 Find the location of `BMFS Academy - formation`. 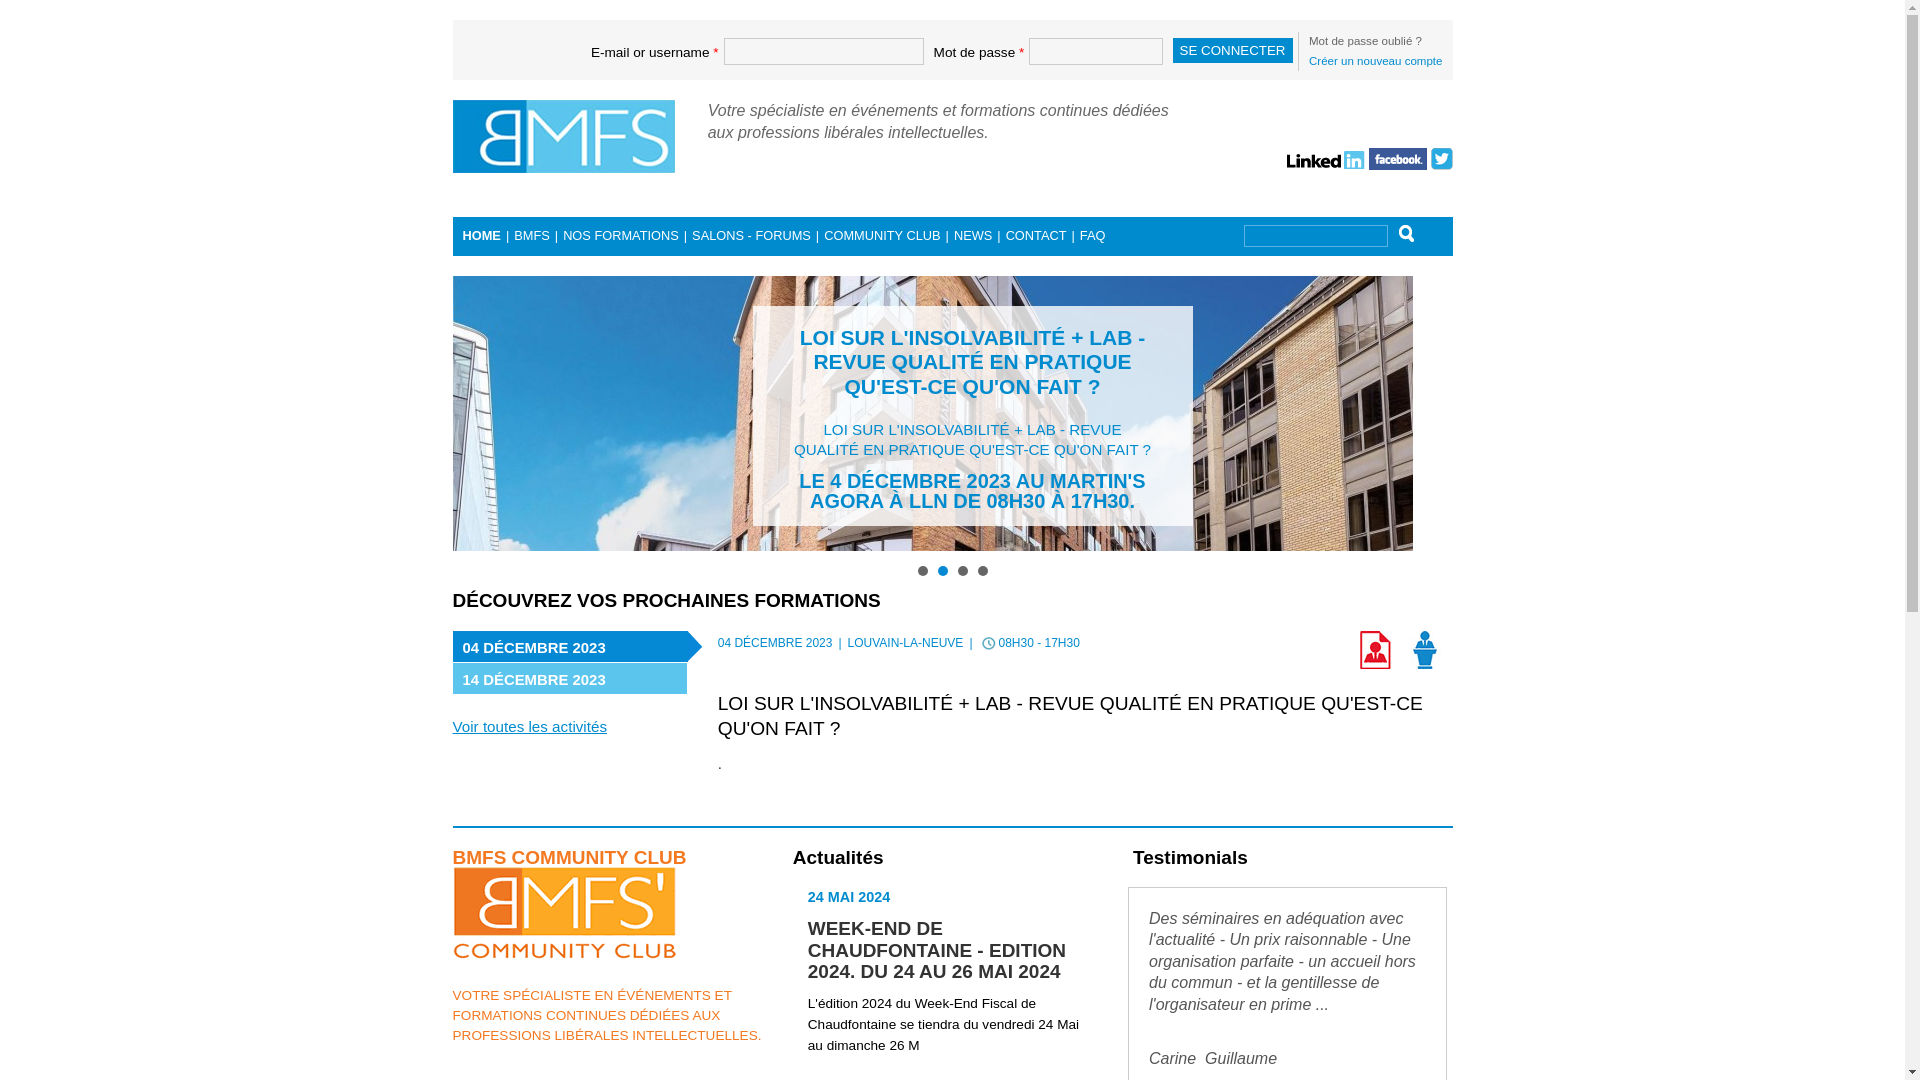

BMFS Academy - formation is located at coordinates (1427, 650).